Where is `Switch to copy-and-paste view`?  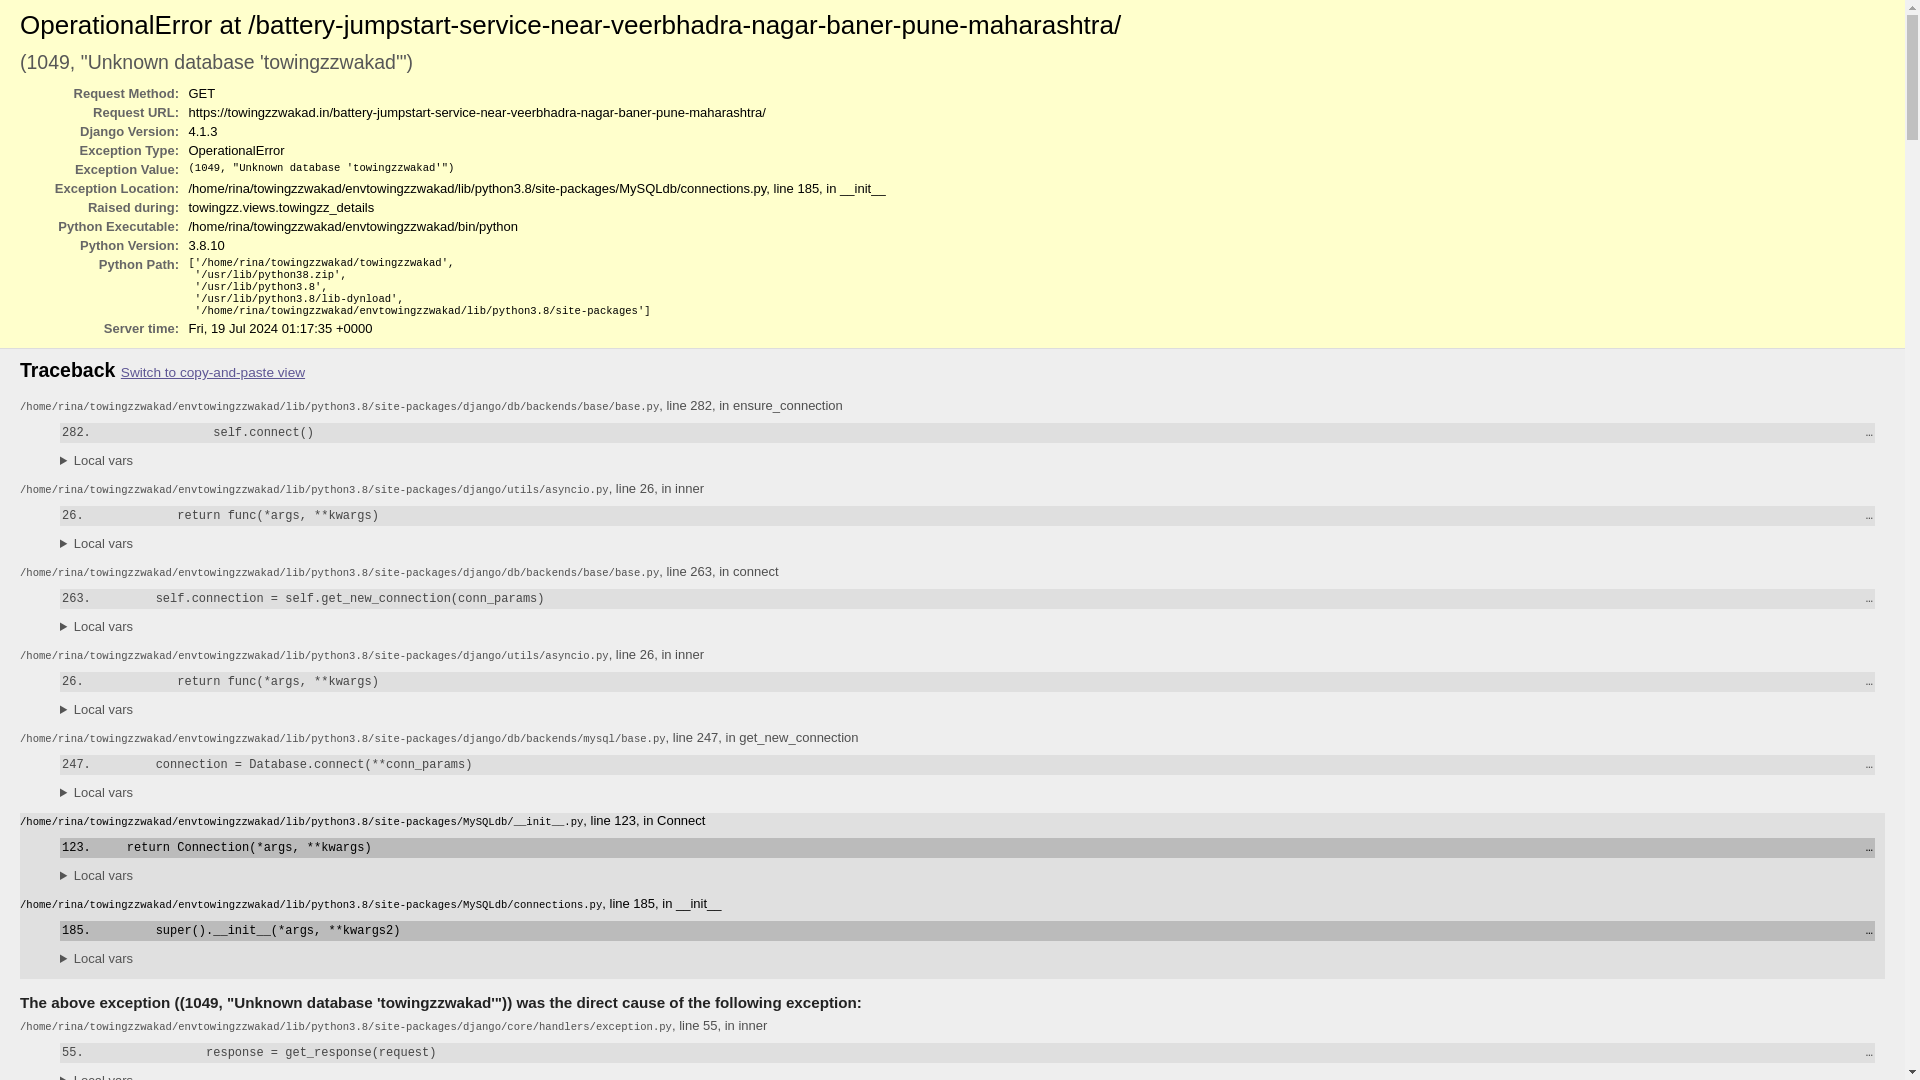
Switch to copy-and-paste view is located at coordinates (212, 372).